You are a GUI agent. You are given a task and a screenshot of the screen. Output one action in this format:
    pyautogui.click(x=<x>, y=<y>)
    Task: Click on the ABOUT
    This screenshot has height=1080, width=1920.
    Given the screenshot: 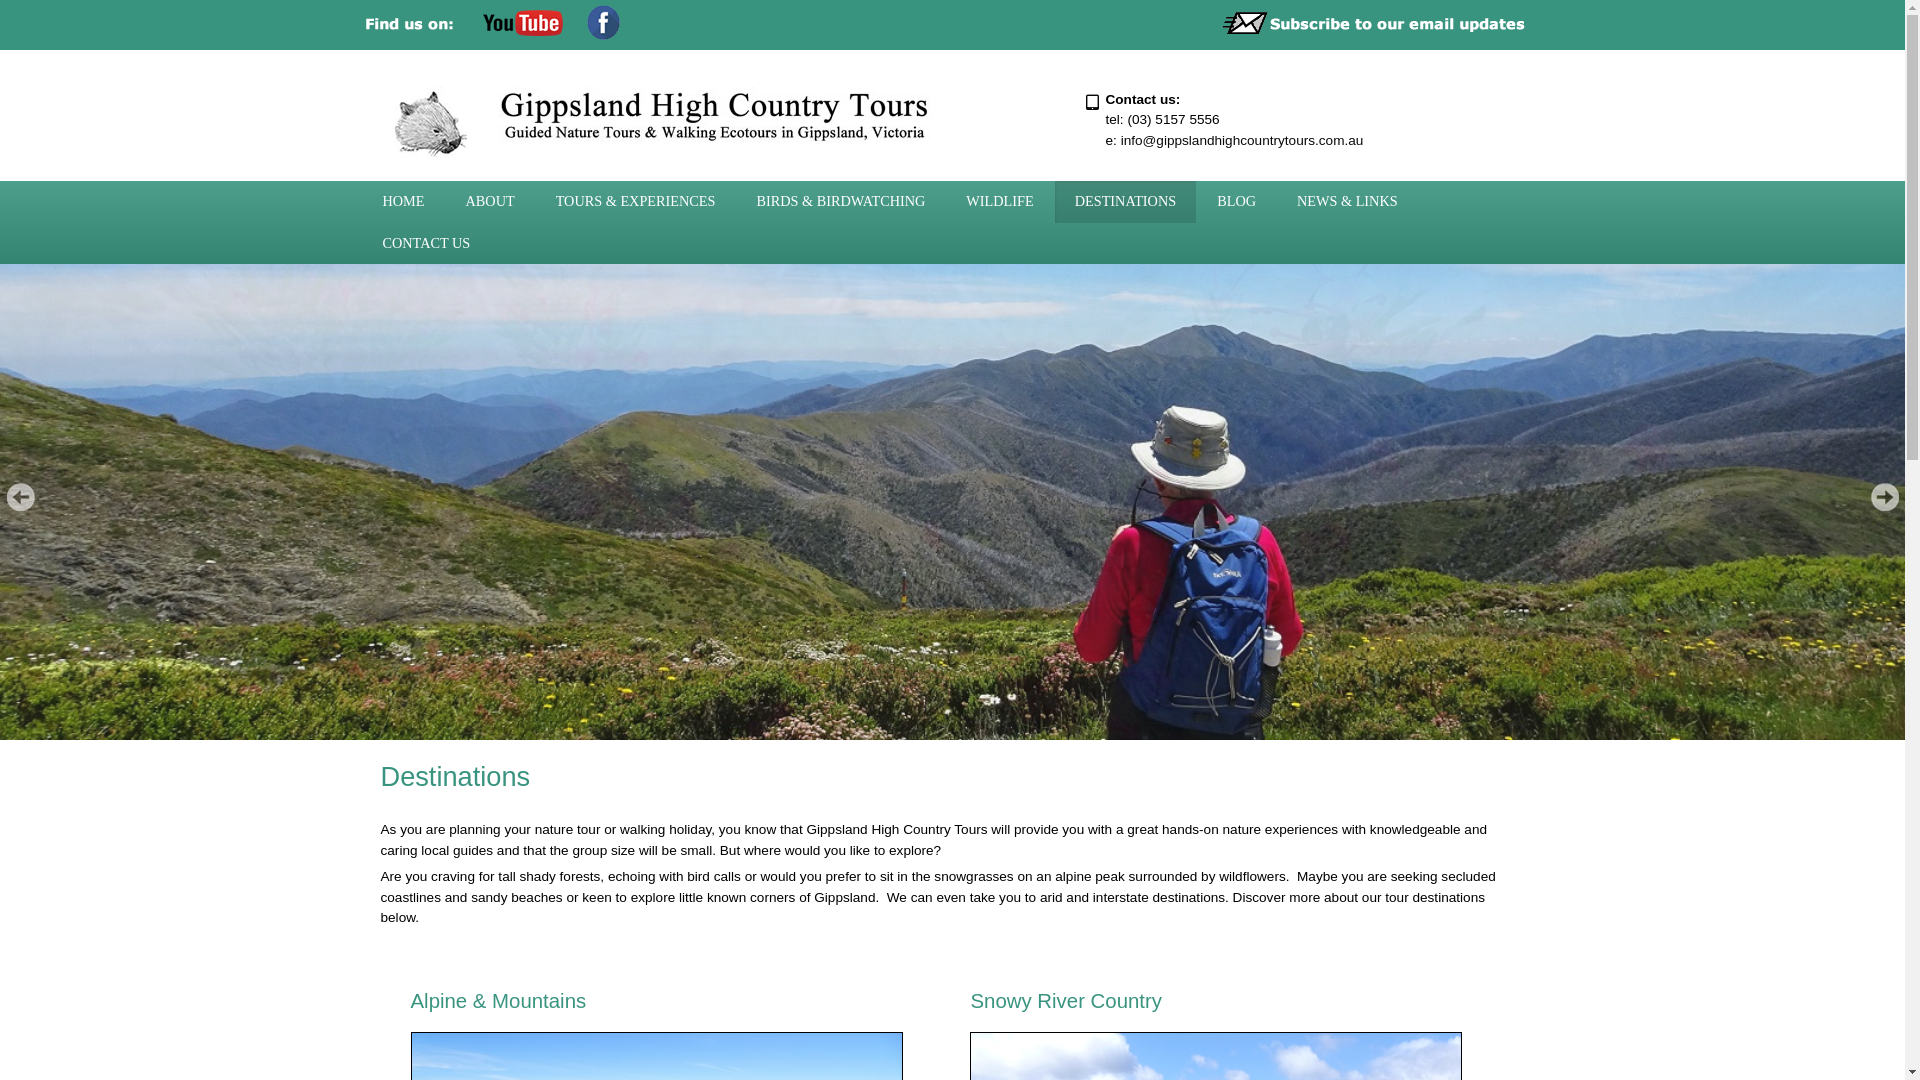 What is the action you would take?
    pyautogui.click(x=490, y=202)
    